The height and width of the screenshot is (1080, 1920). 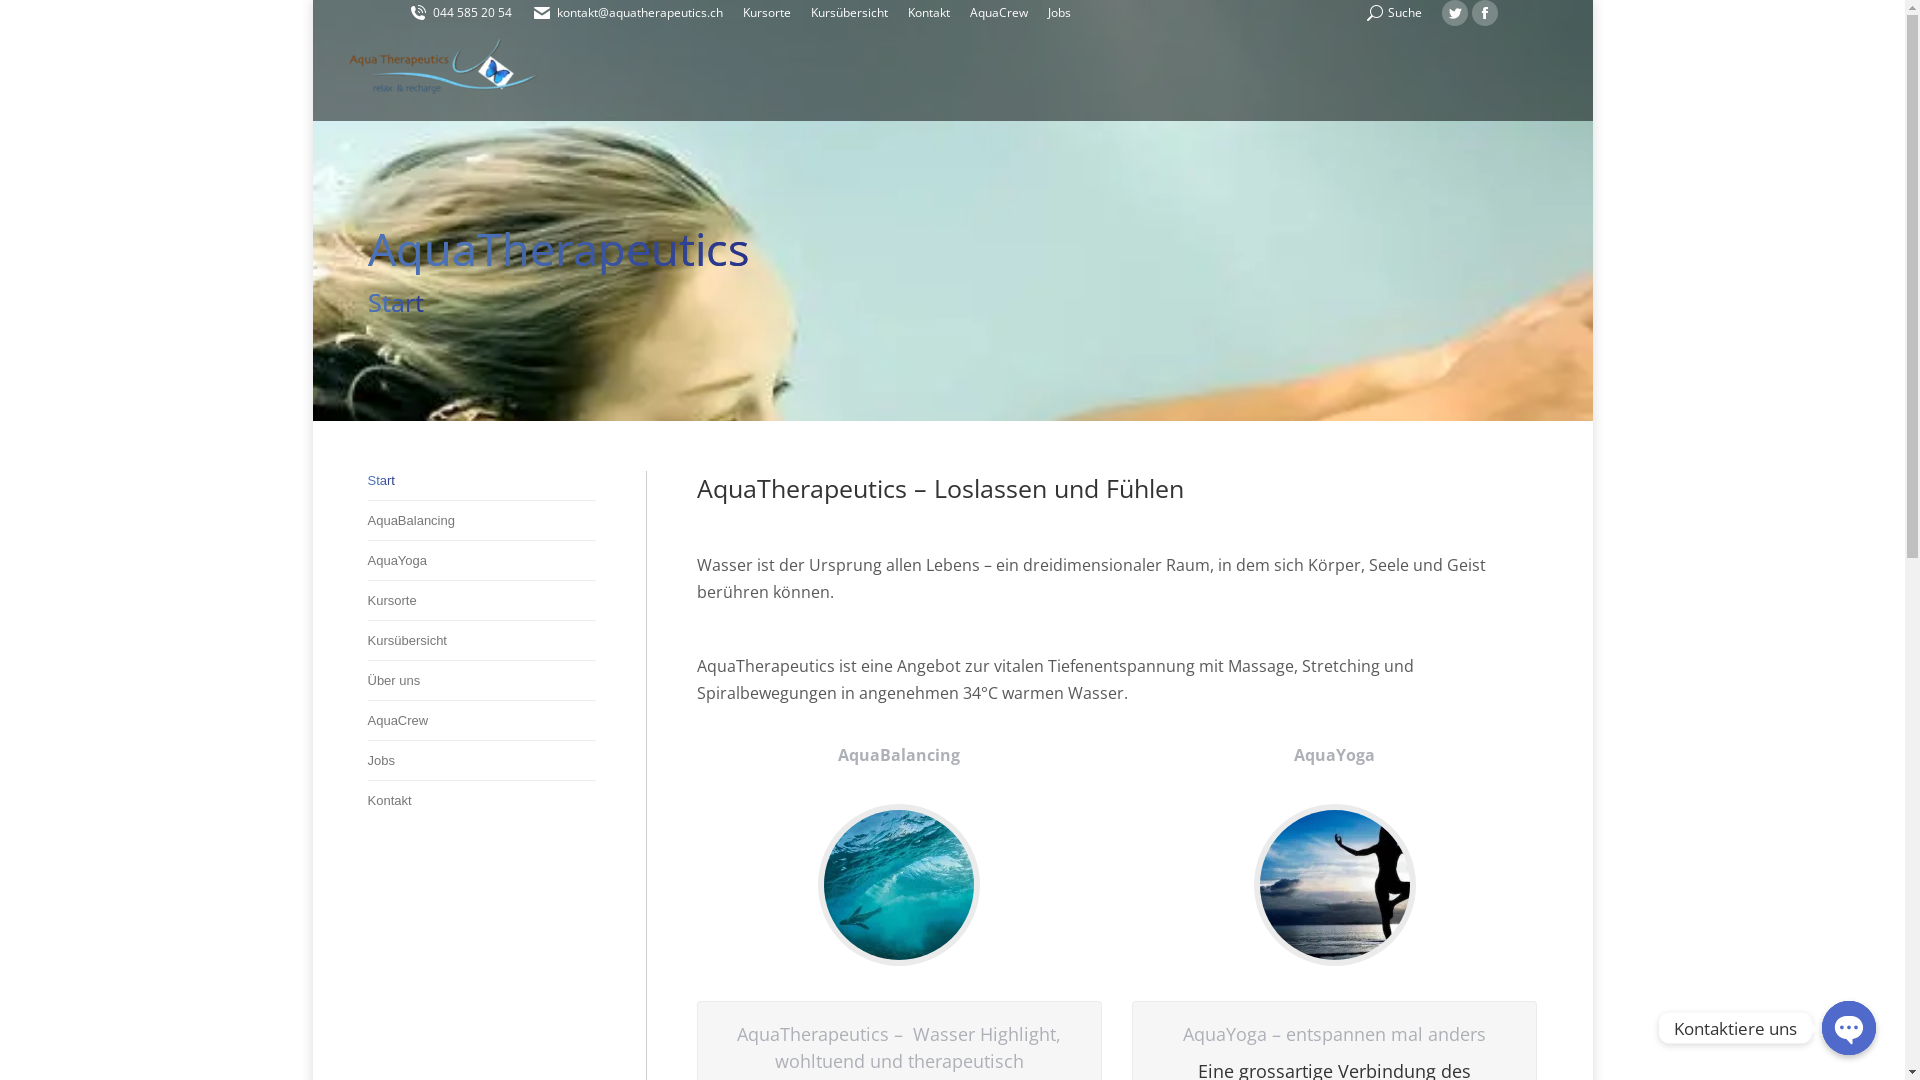 I want to click on Kontakt, so click(x=390, y=801).